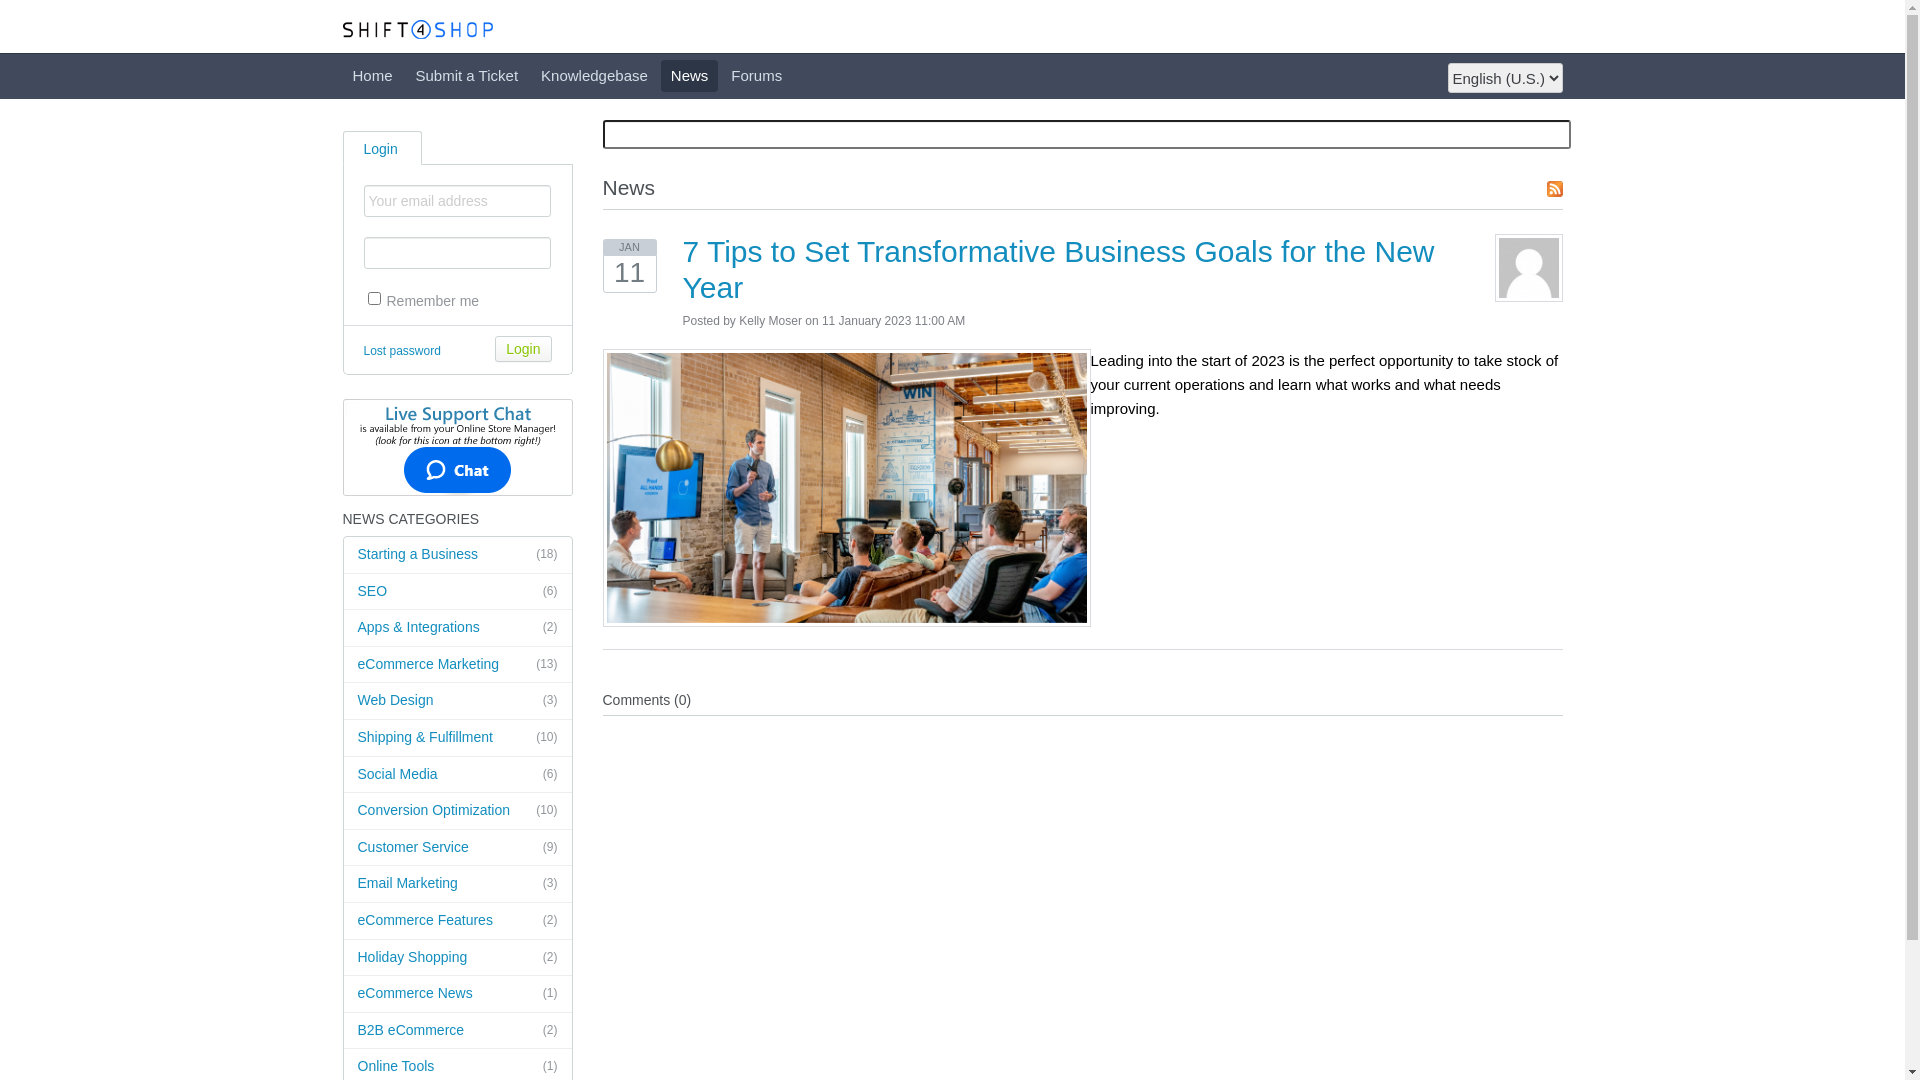  Describe the element at coordinates (458, 738) in the screenshot. I see `(10)
Shipping & Fulfillment` at that location.